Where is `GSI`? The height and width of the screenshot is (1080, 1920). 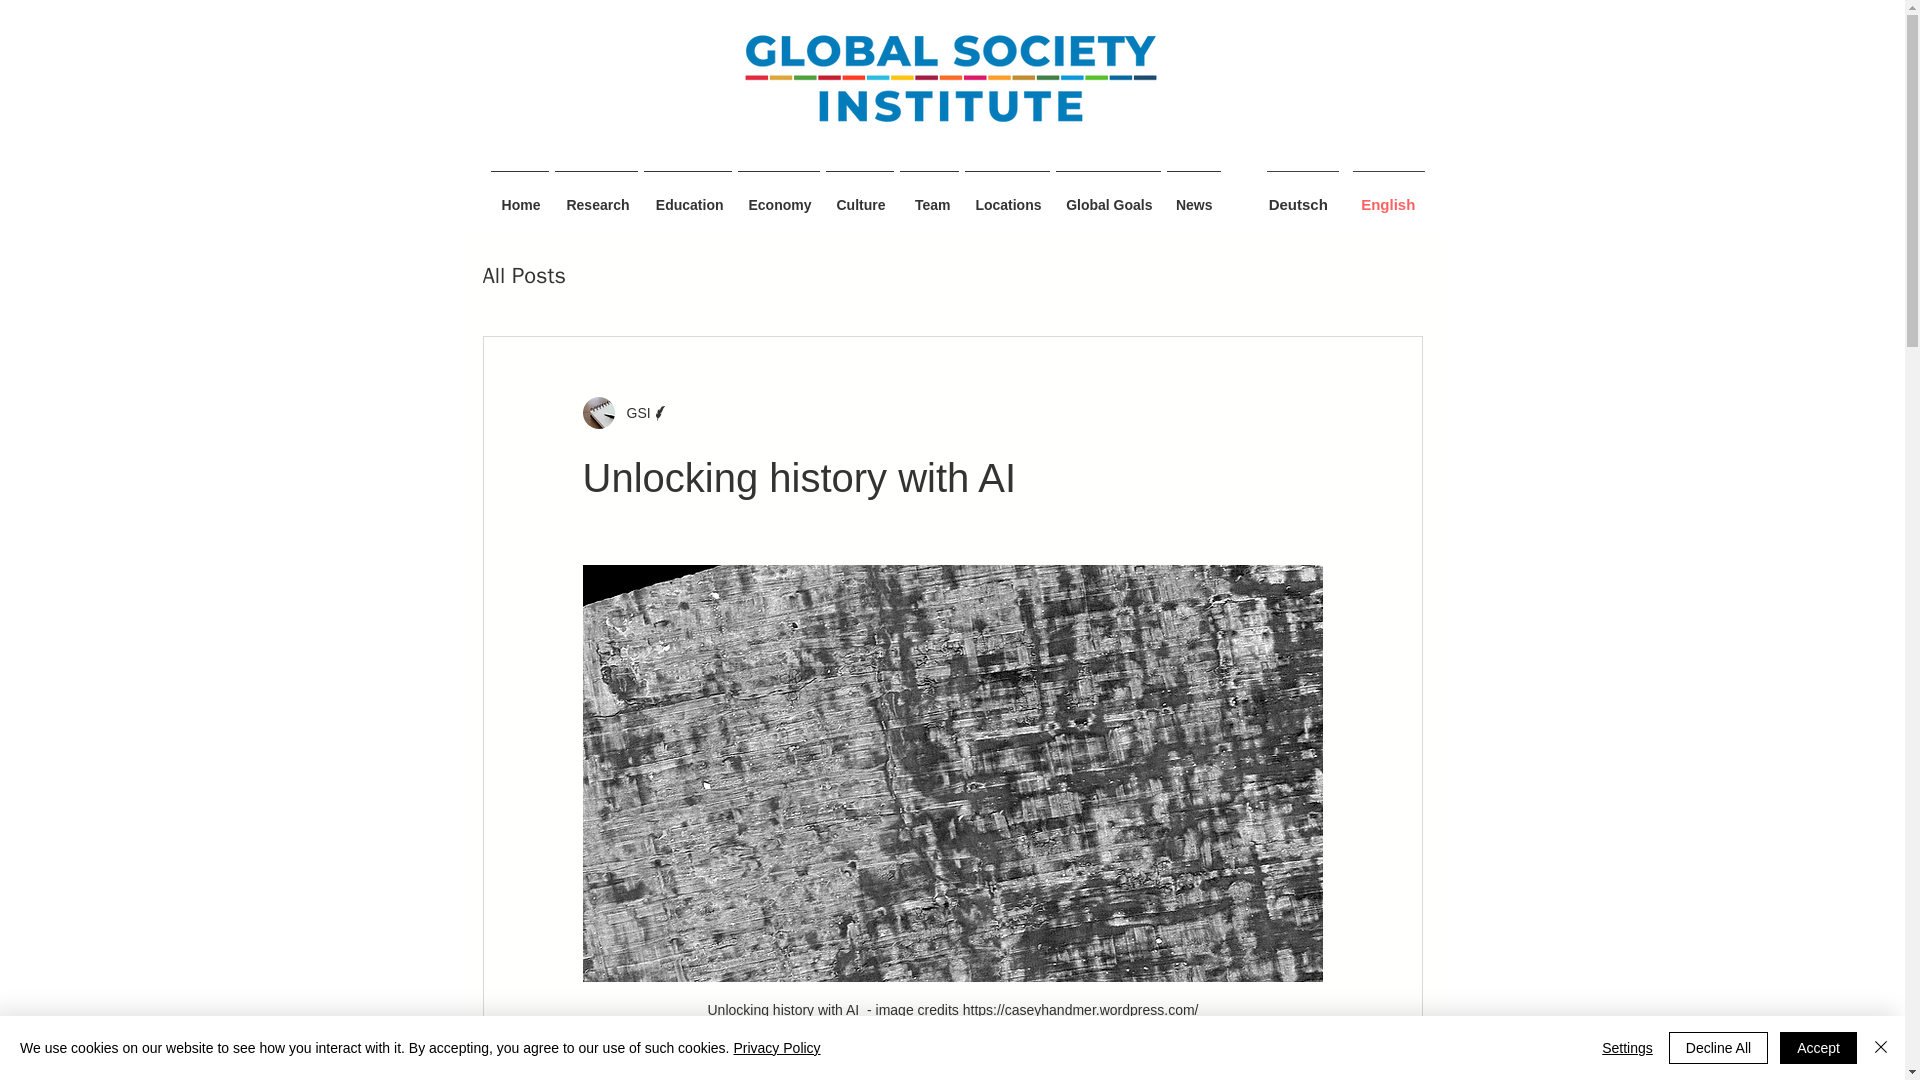
GSI is located at coordinates (632, 412).